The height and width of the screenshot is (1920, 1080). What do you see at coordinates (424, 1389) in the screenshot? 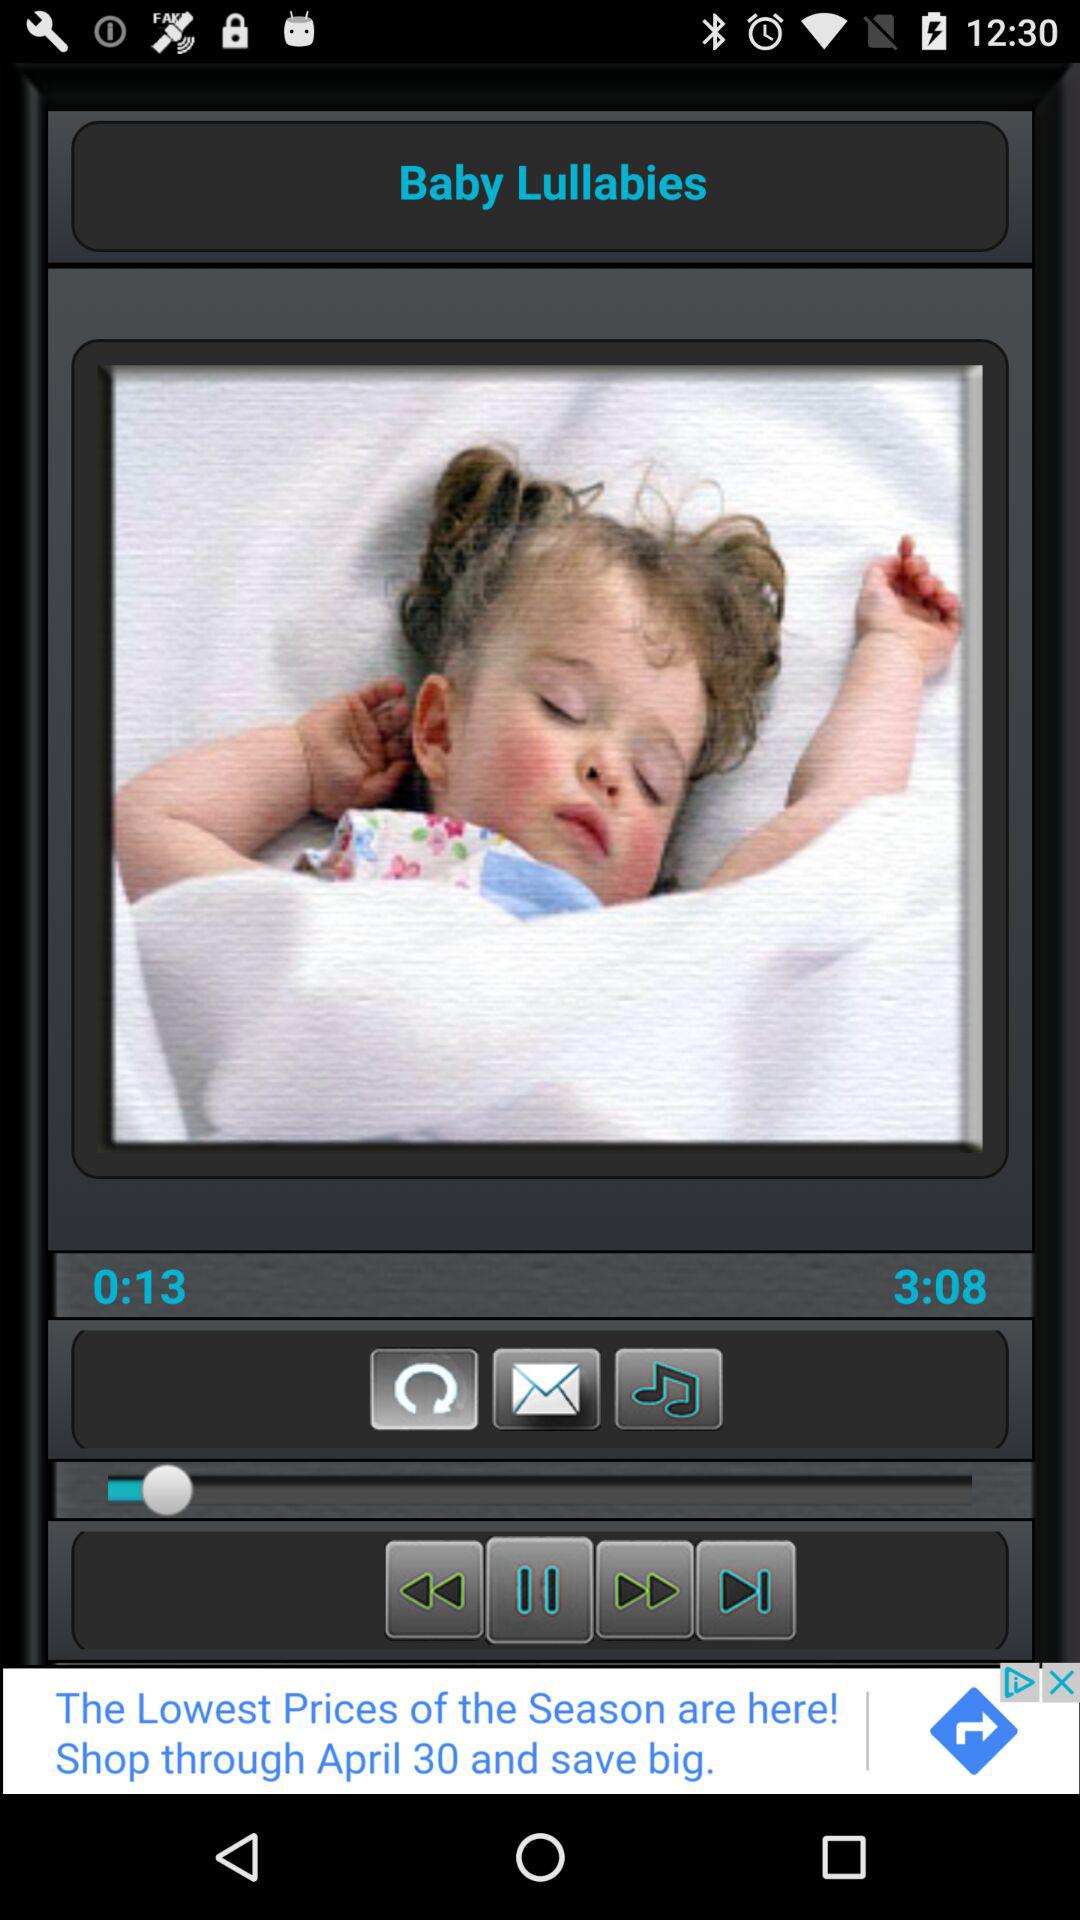
I see `replay button` at bounding box center [424, 1389].